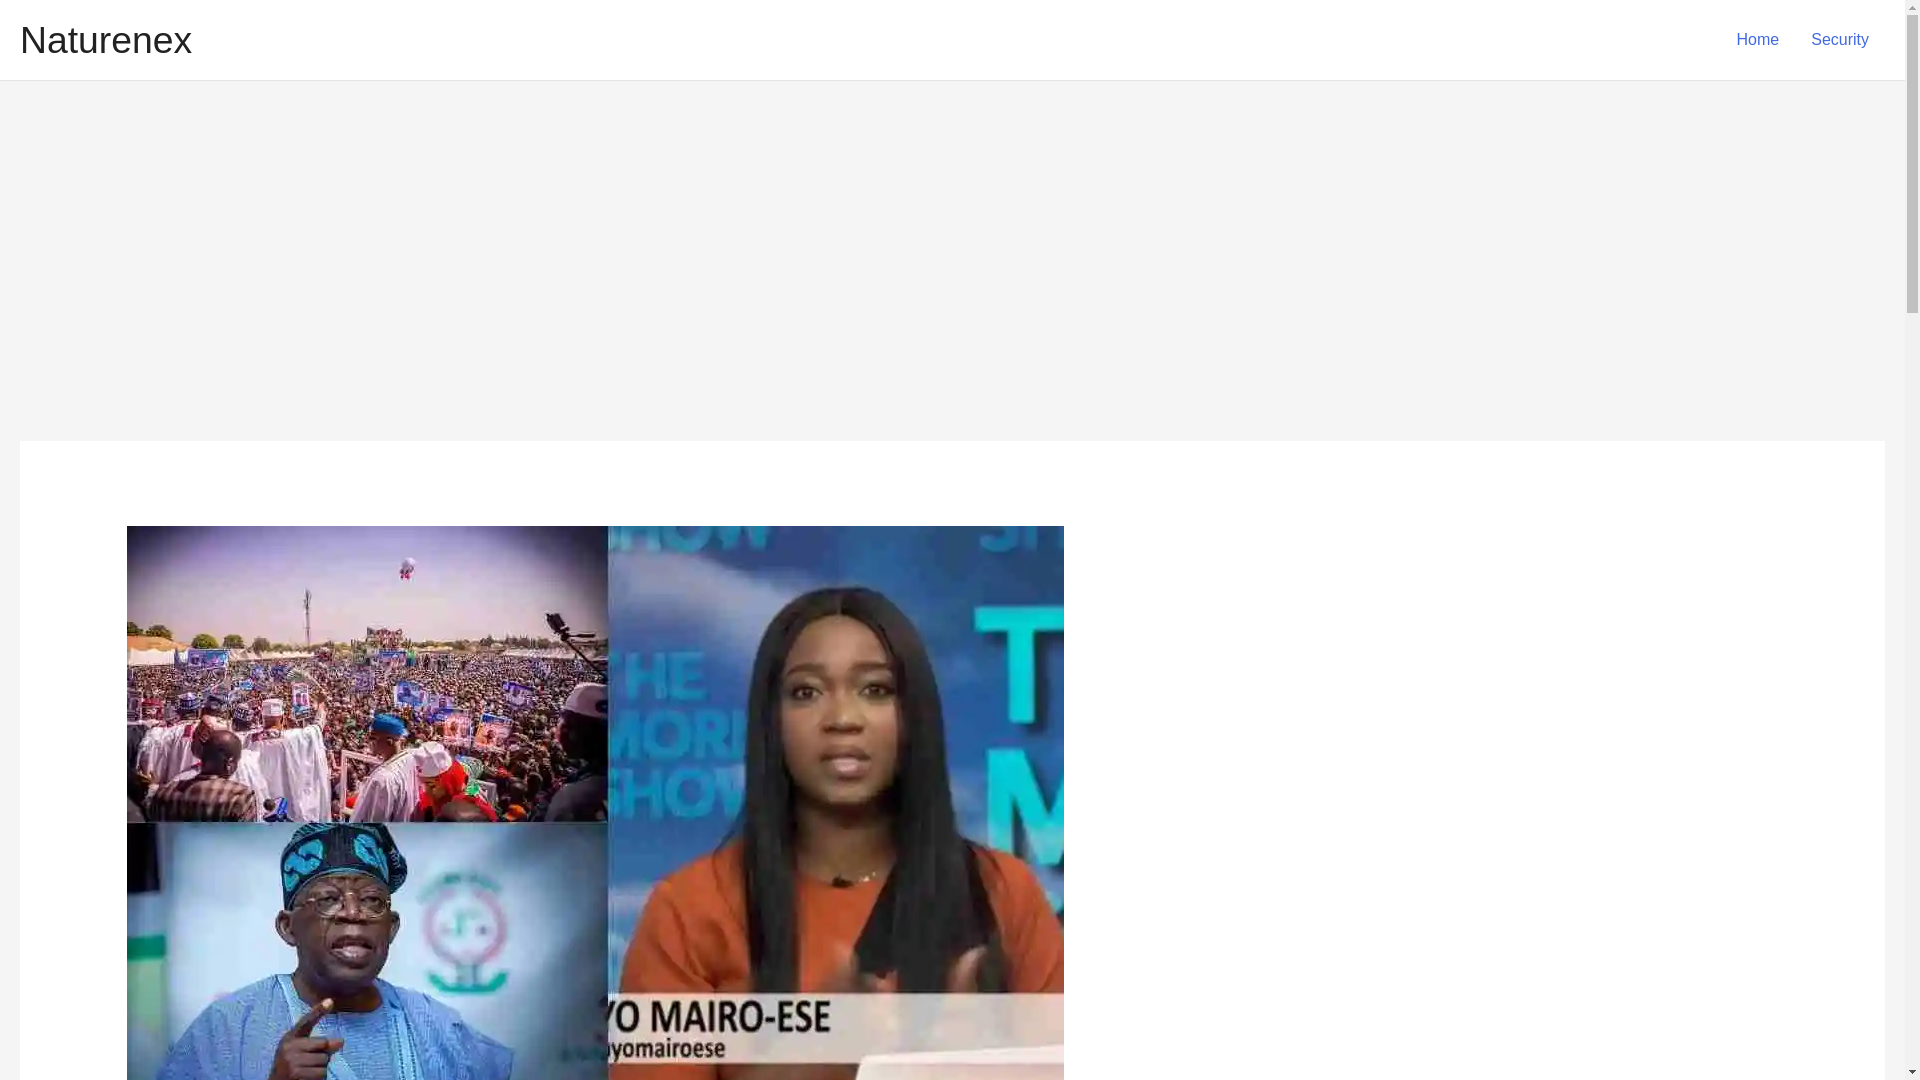  I want to click on Home, so click(1758, 40).